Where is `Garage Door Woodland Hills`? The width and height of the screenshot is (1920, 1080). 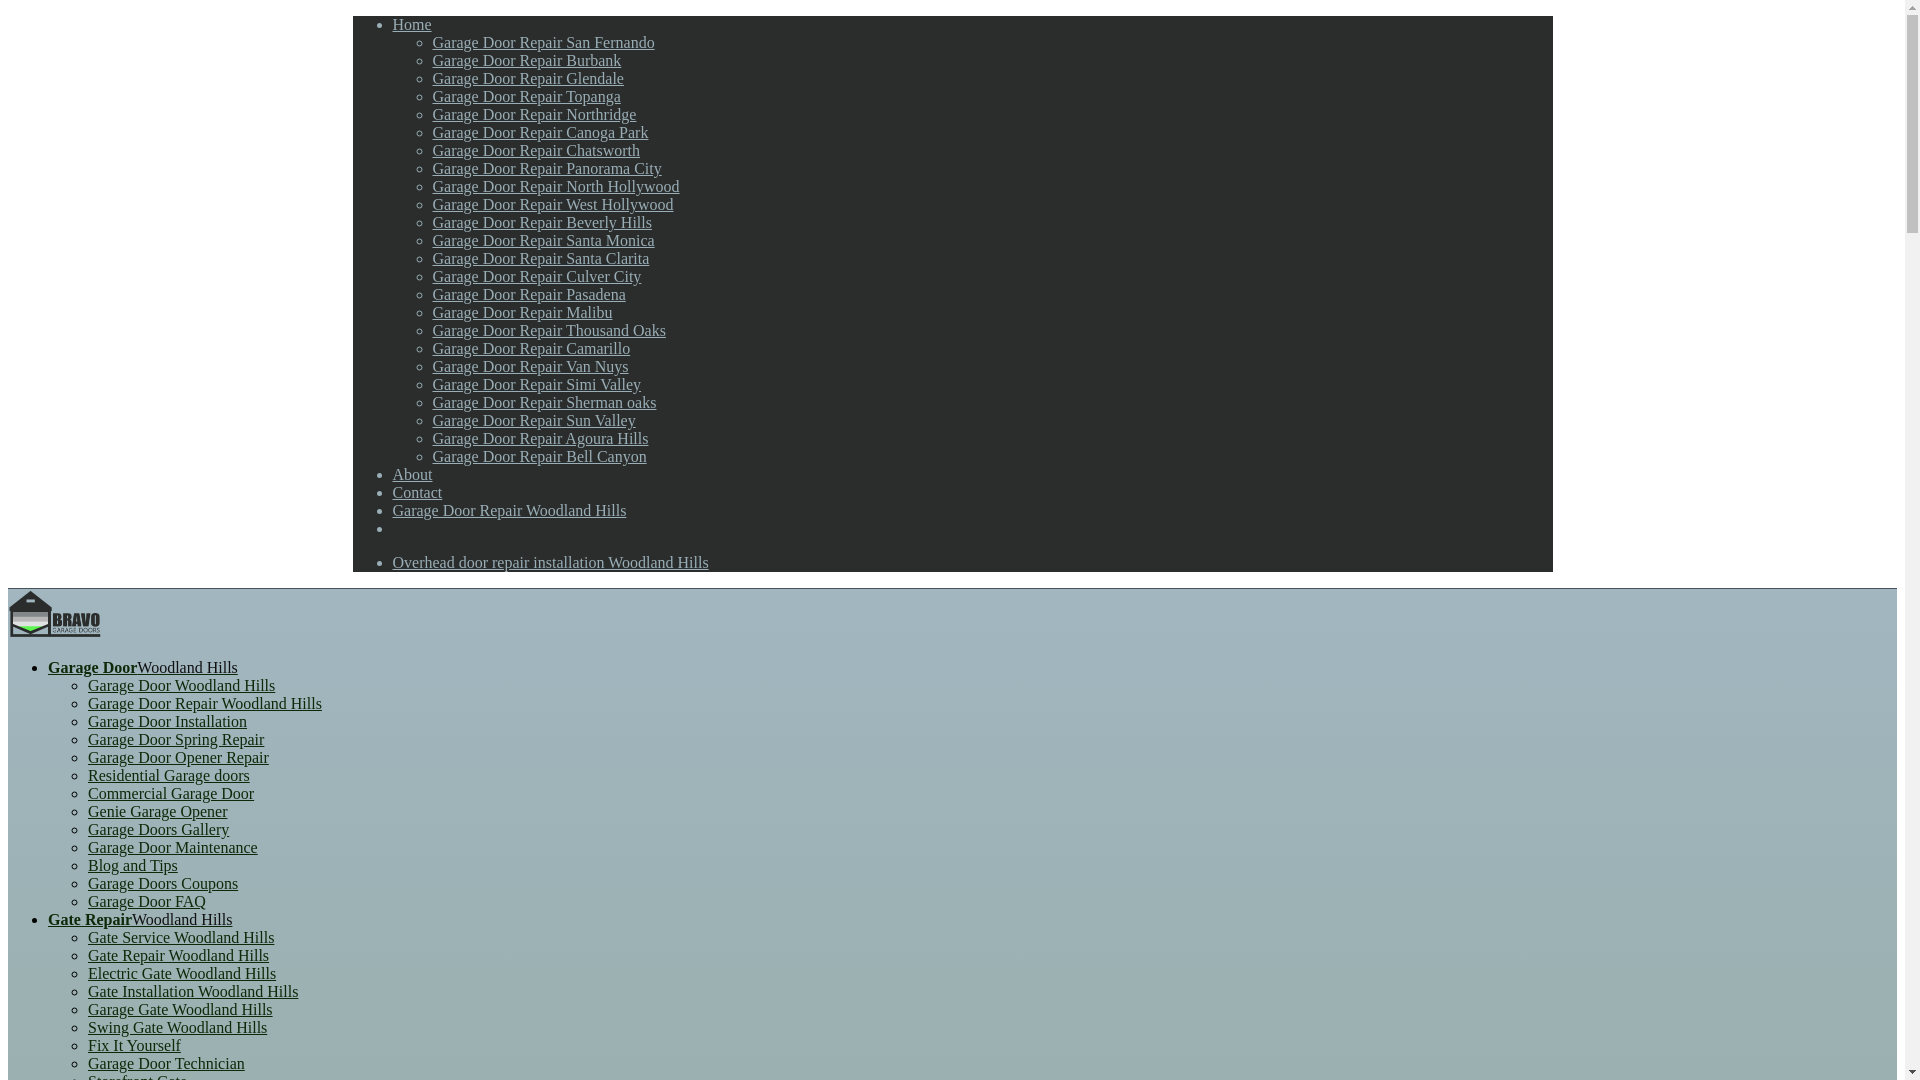 Garage Door Woodland Hills is located at coordinates (181, 686).